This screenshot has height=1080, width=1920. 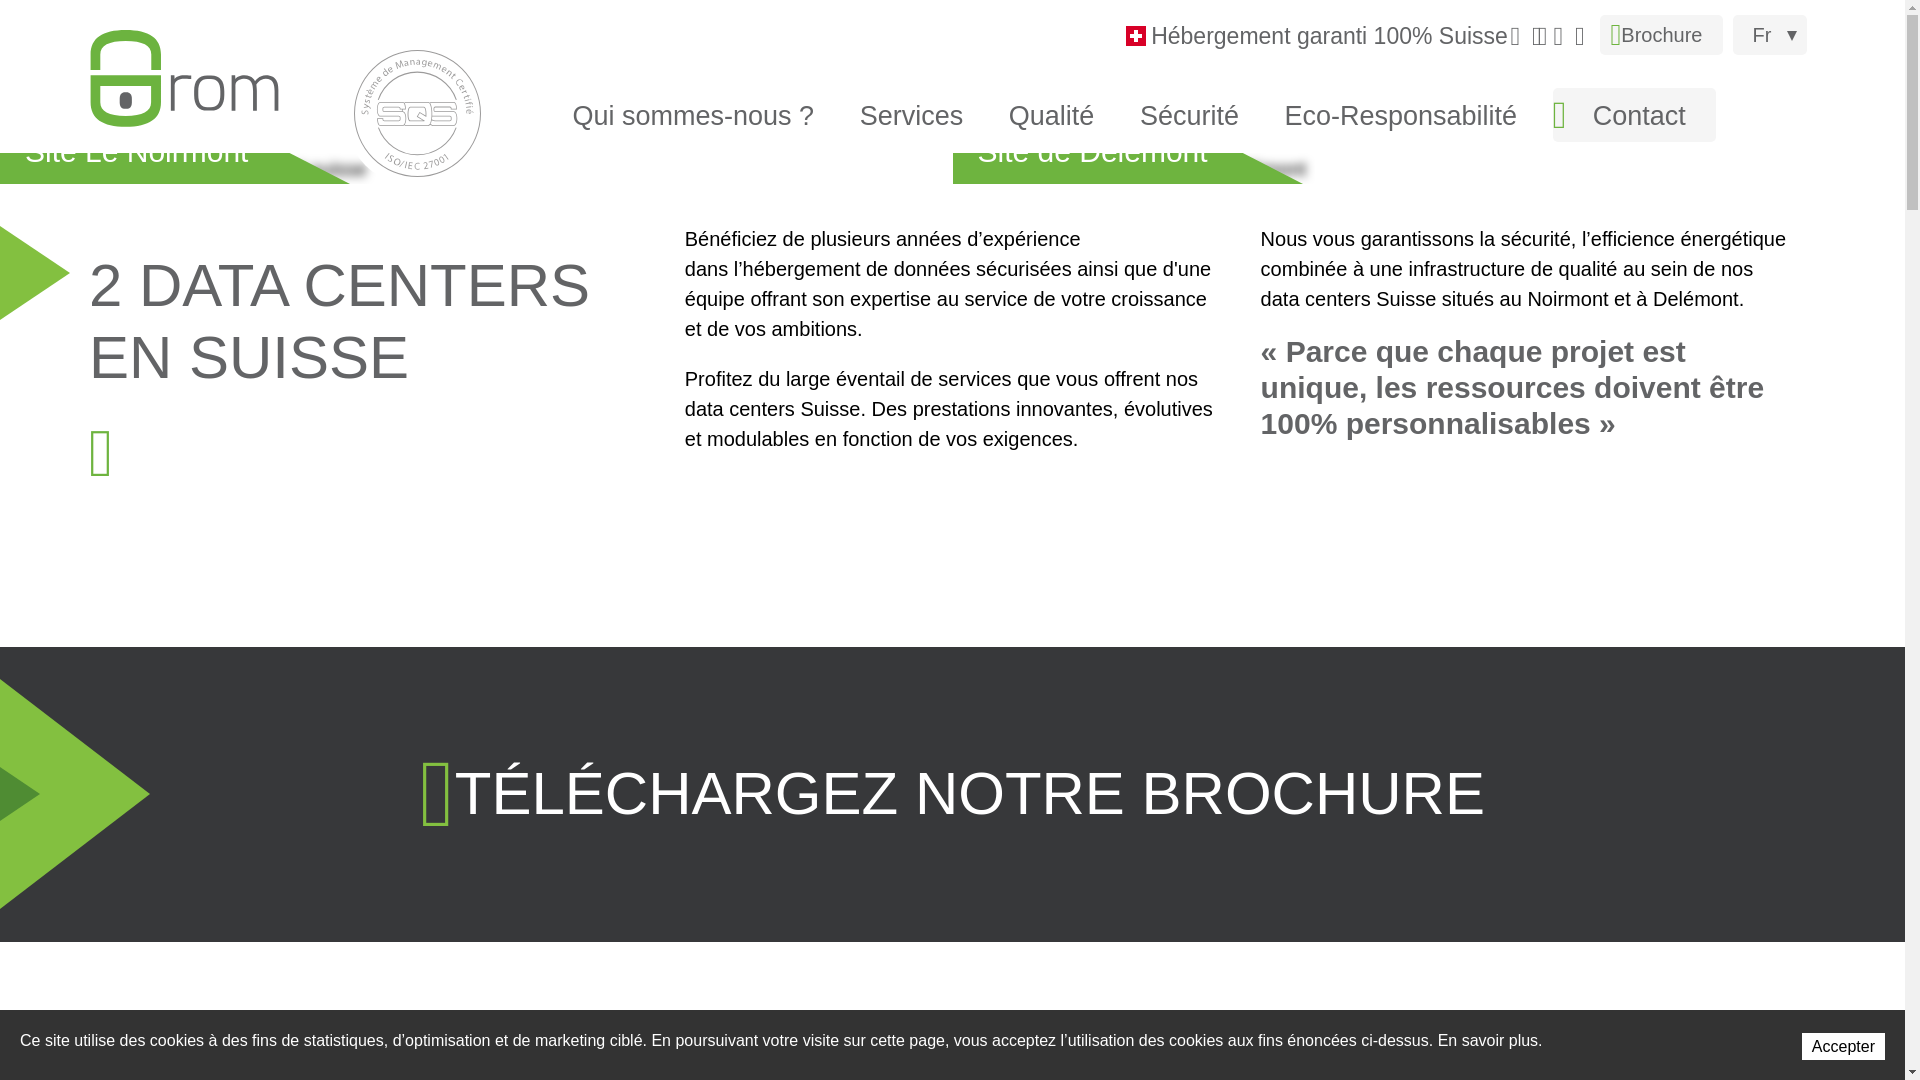 What do you see at coordinates (1634, 115) in the screenshot?
I see `Contact` at bounding box center [1634, 115].